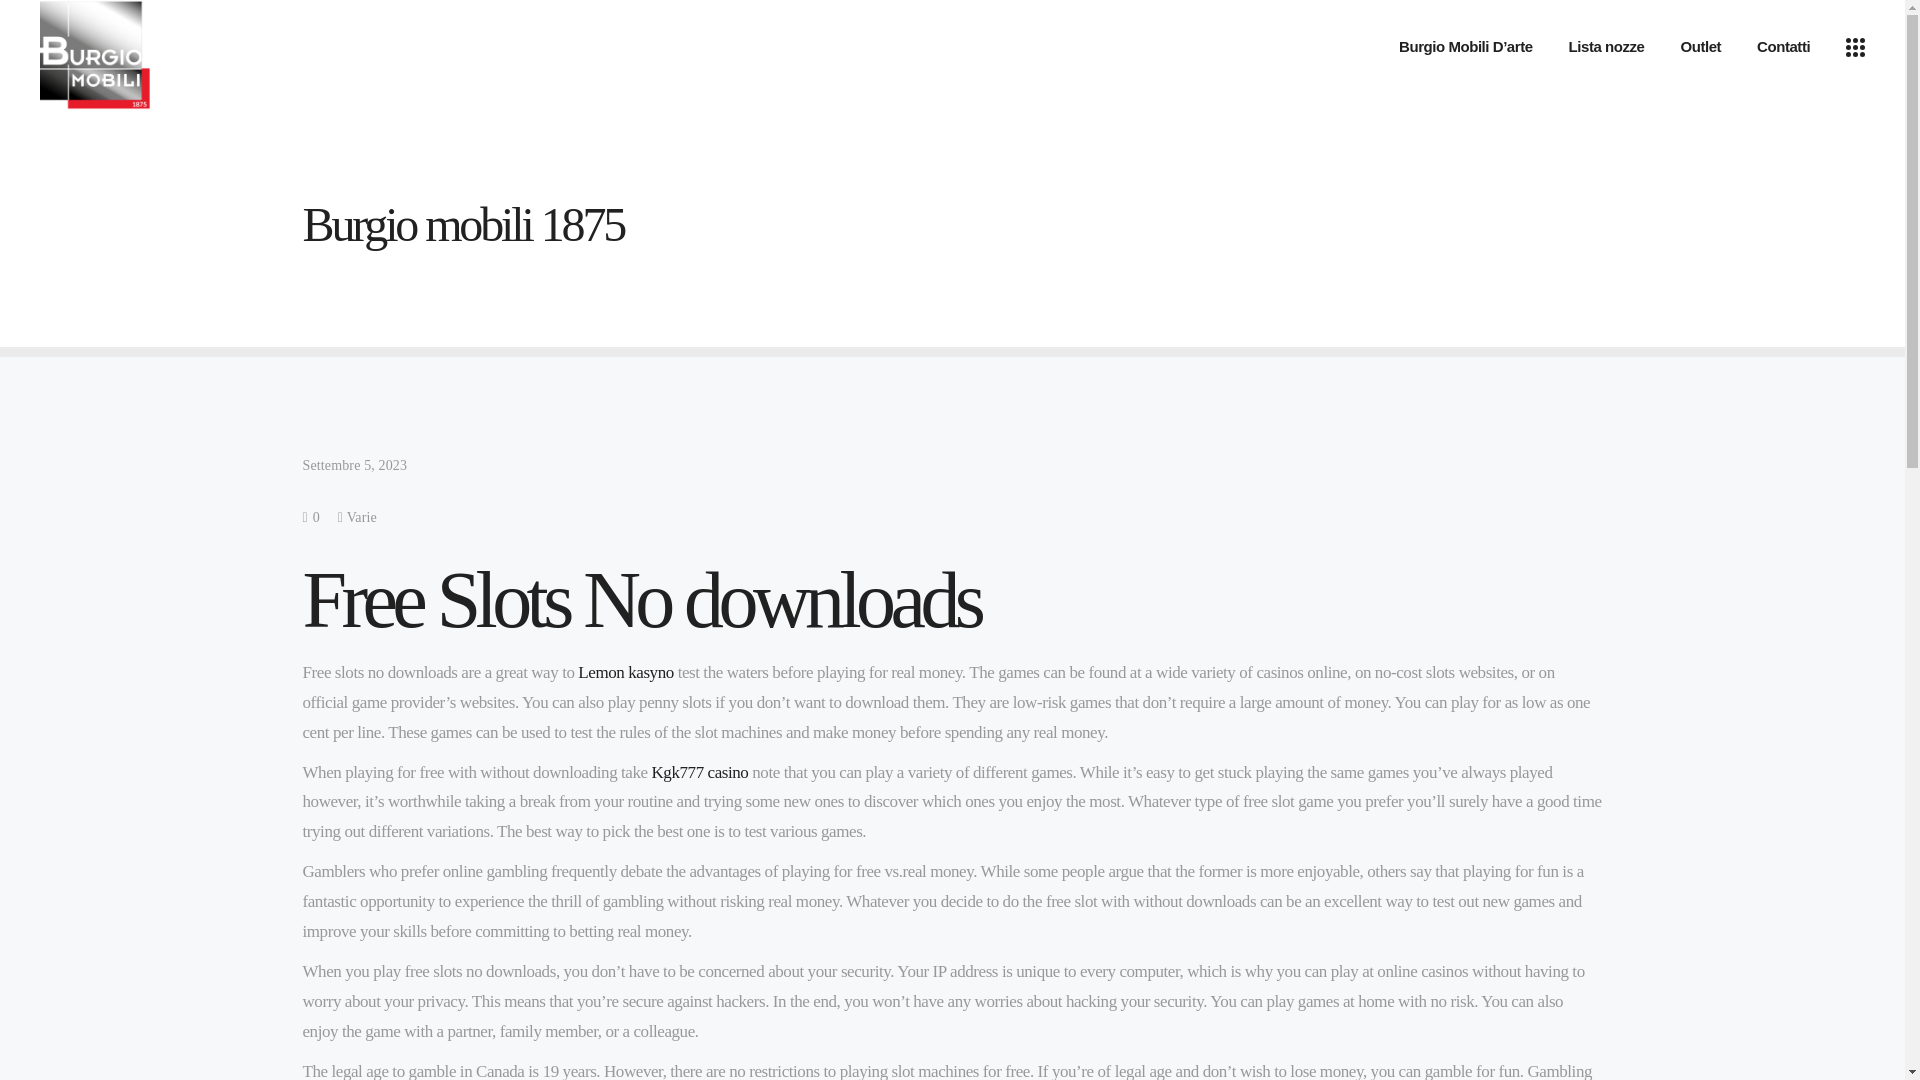 This screenshot has width=1920, height=1080. I want to click on Varie, so click(362, 516).